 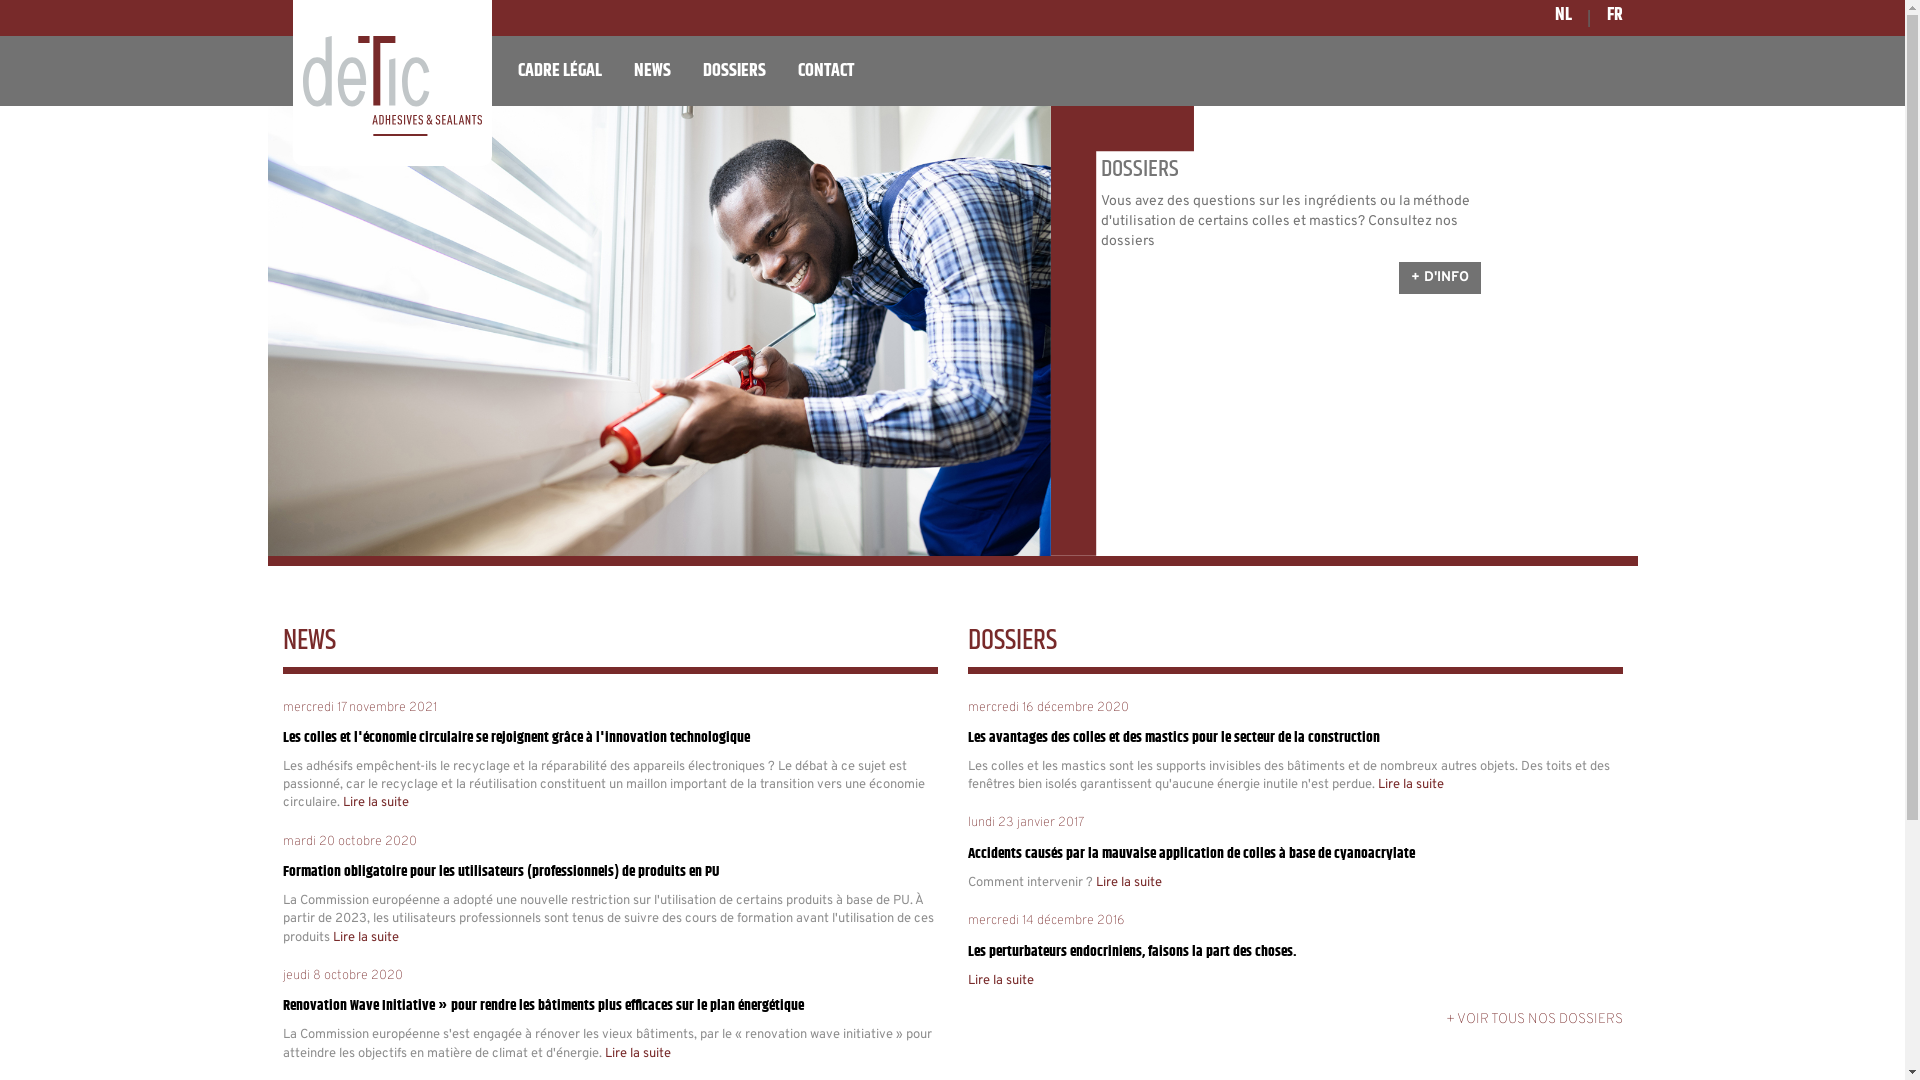 What do you see at coordinates (734, 71) in the screenshot?
I see `DOSSIERS` at bounding box center [734, 71].